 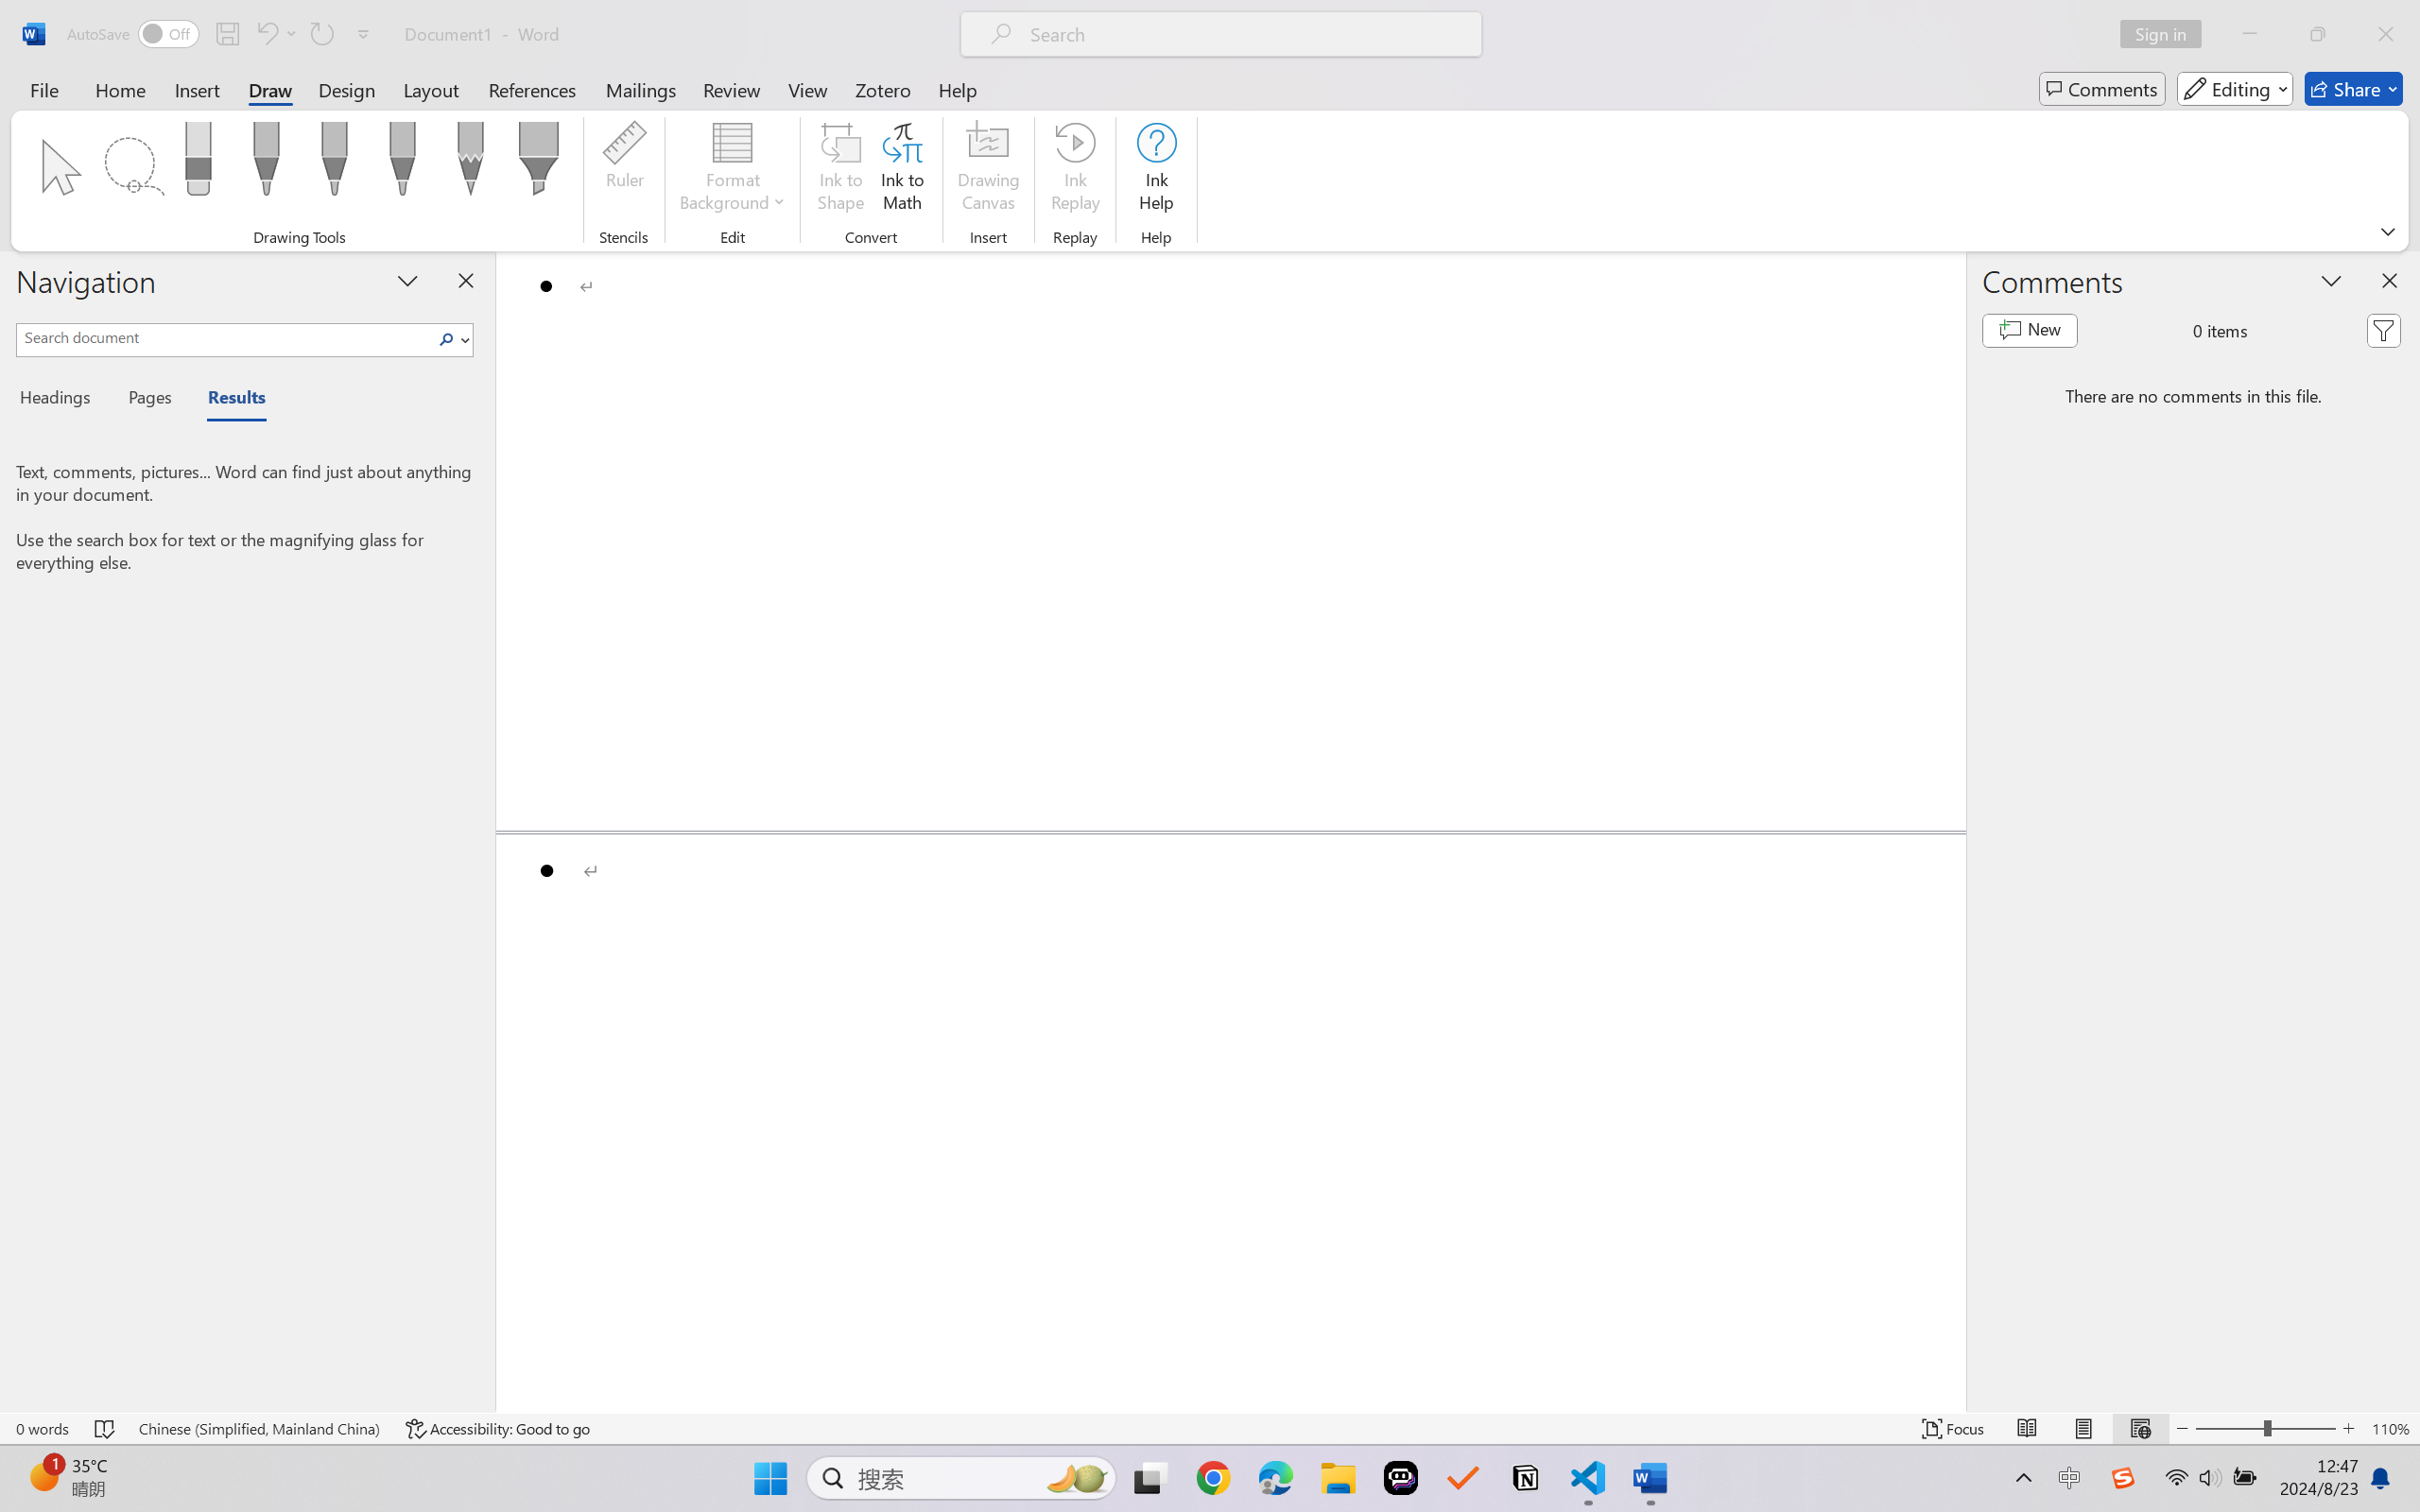 What do you see at coordinates (401, 164) in the screenshot?
I see `Pen: Galaxy, 1 mm` at bounding box center [401, 164].